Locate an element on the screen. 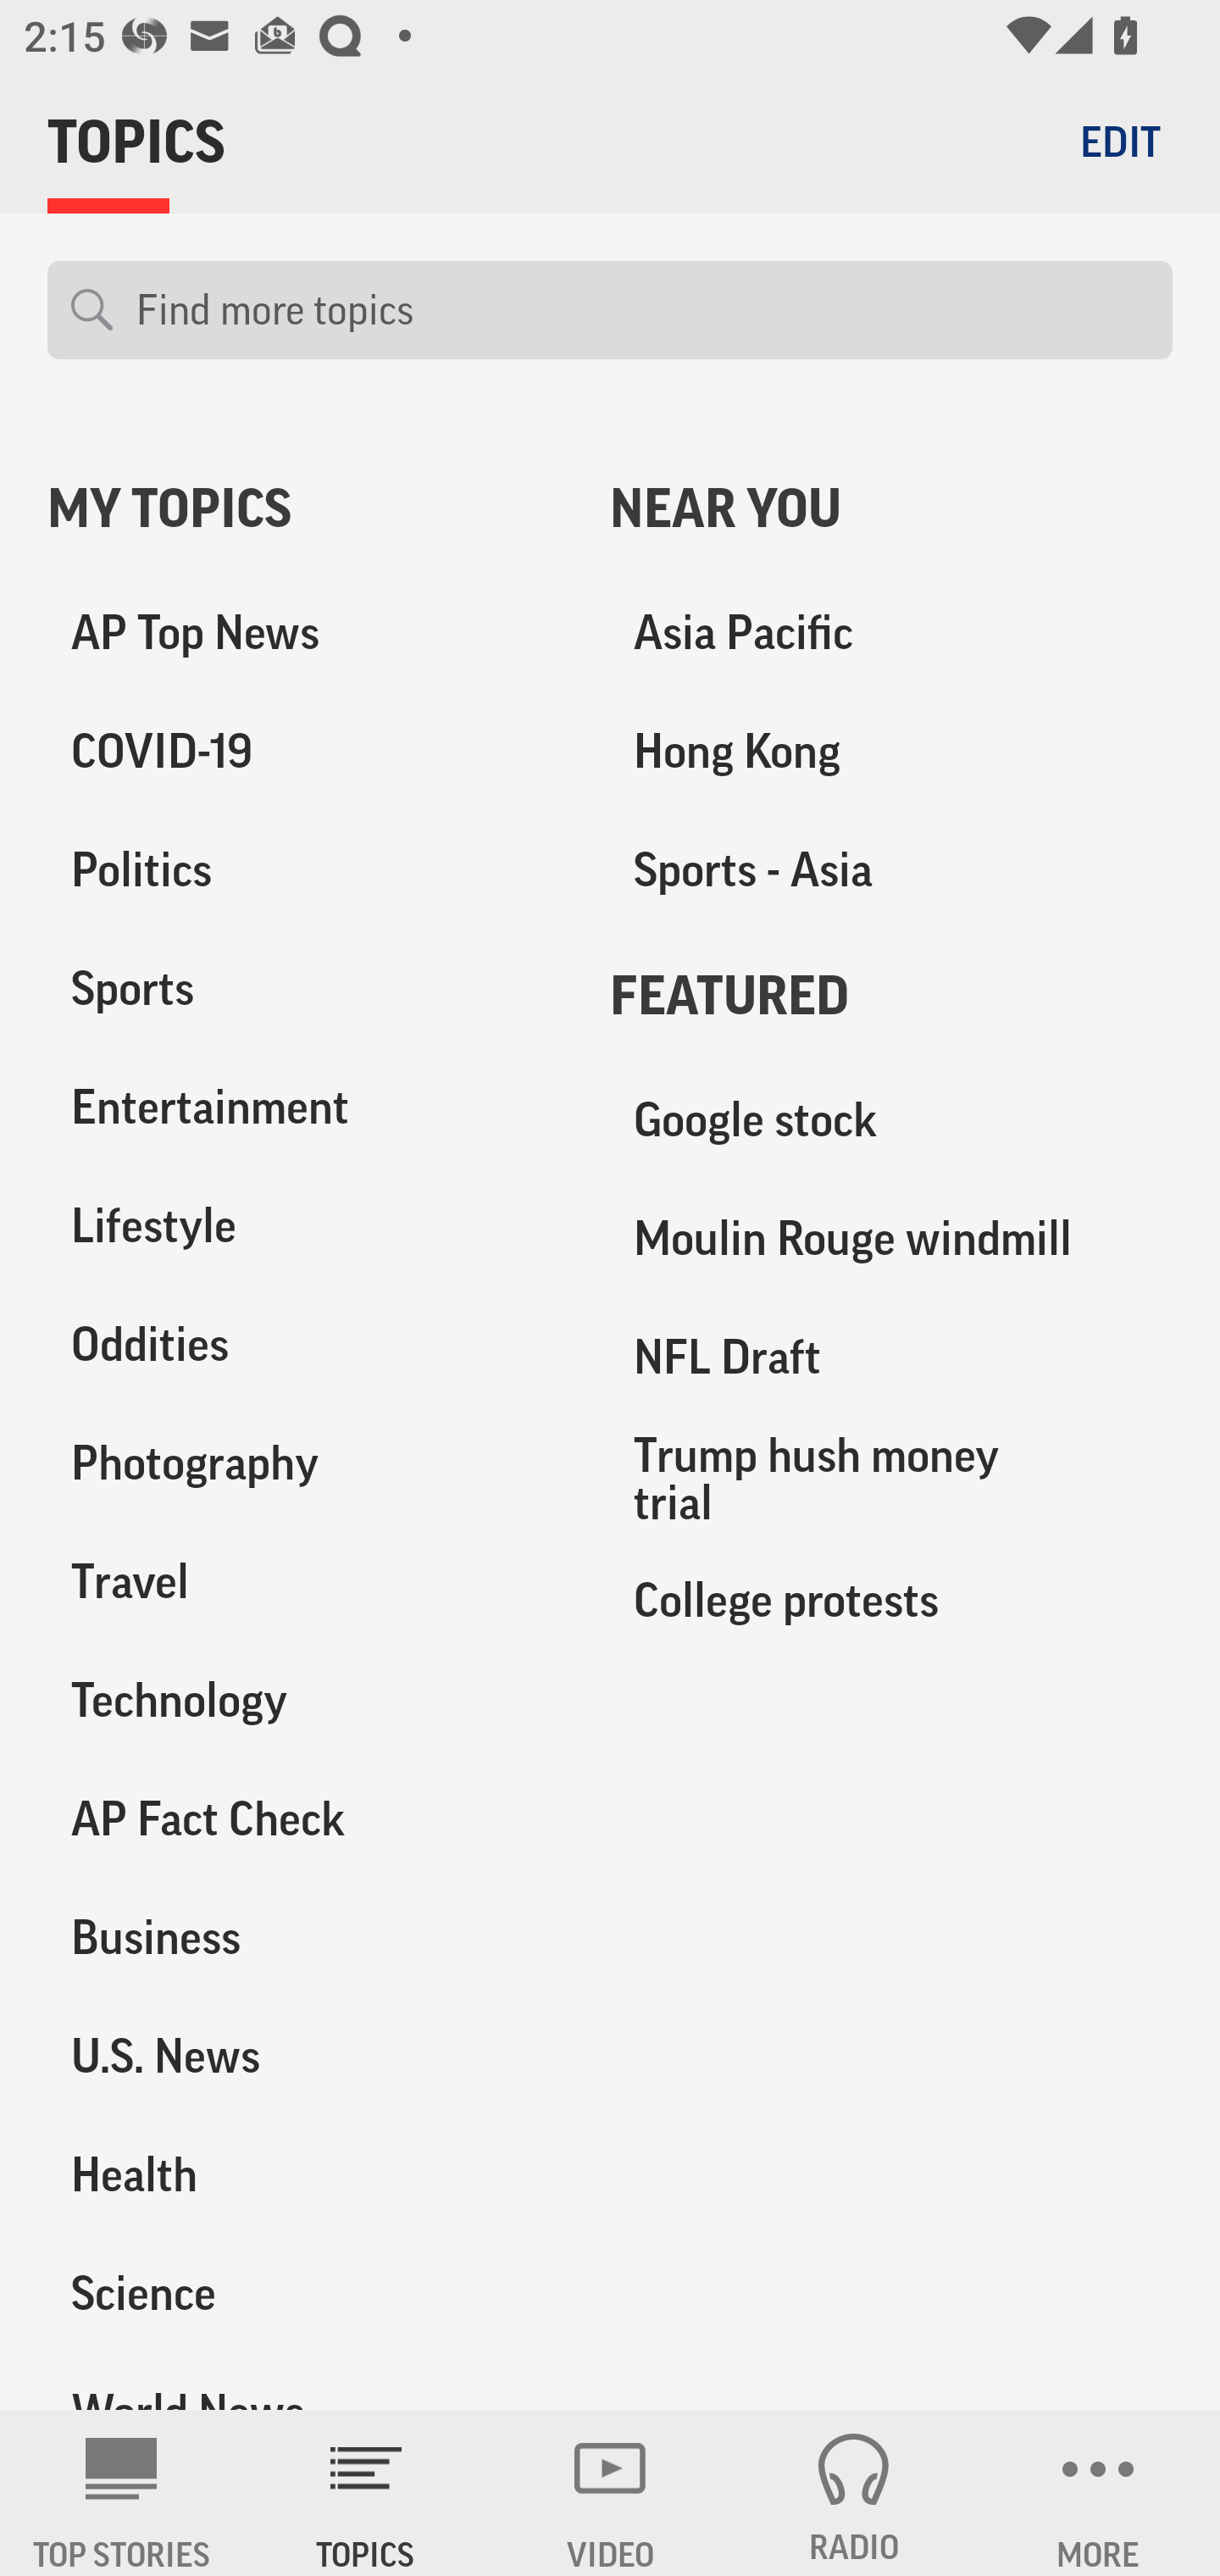  Photography is located at coordinates (305, 1463).